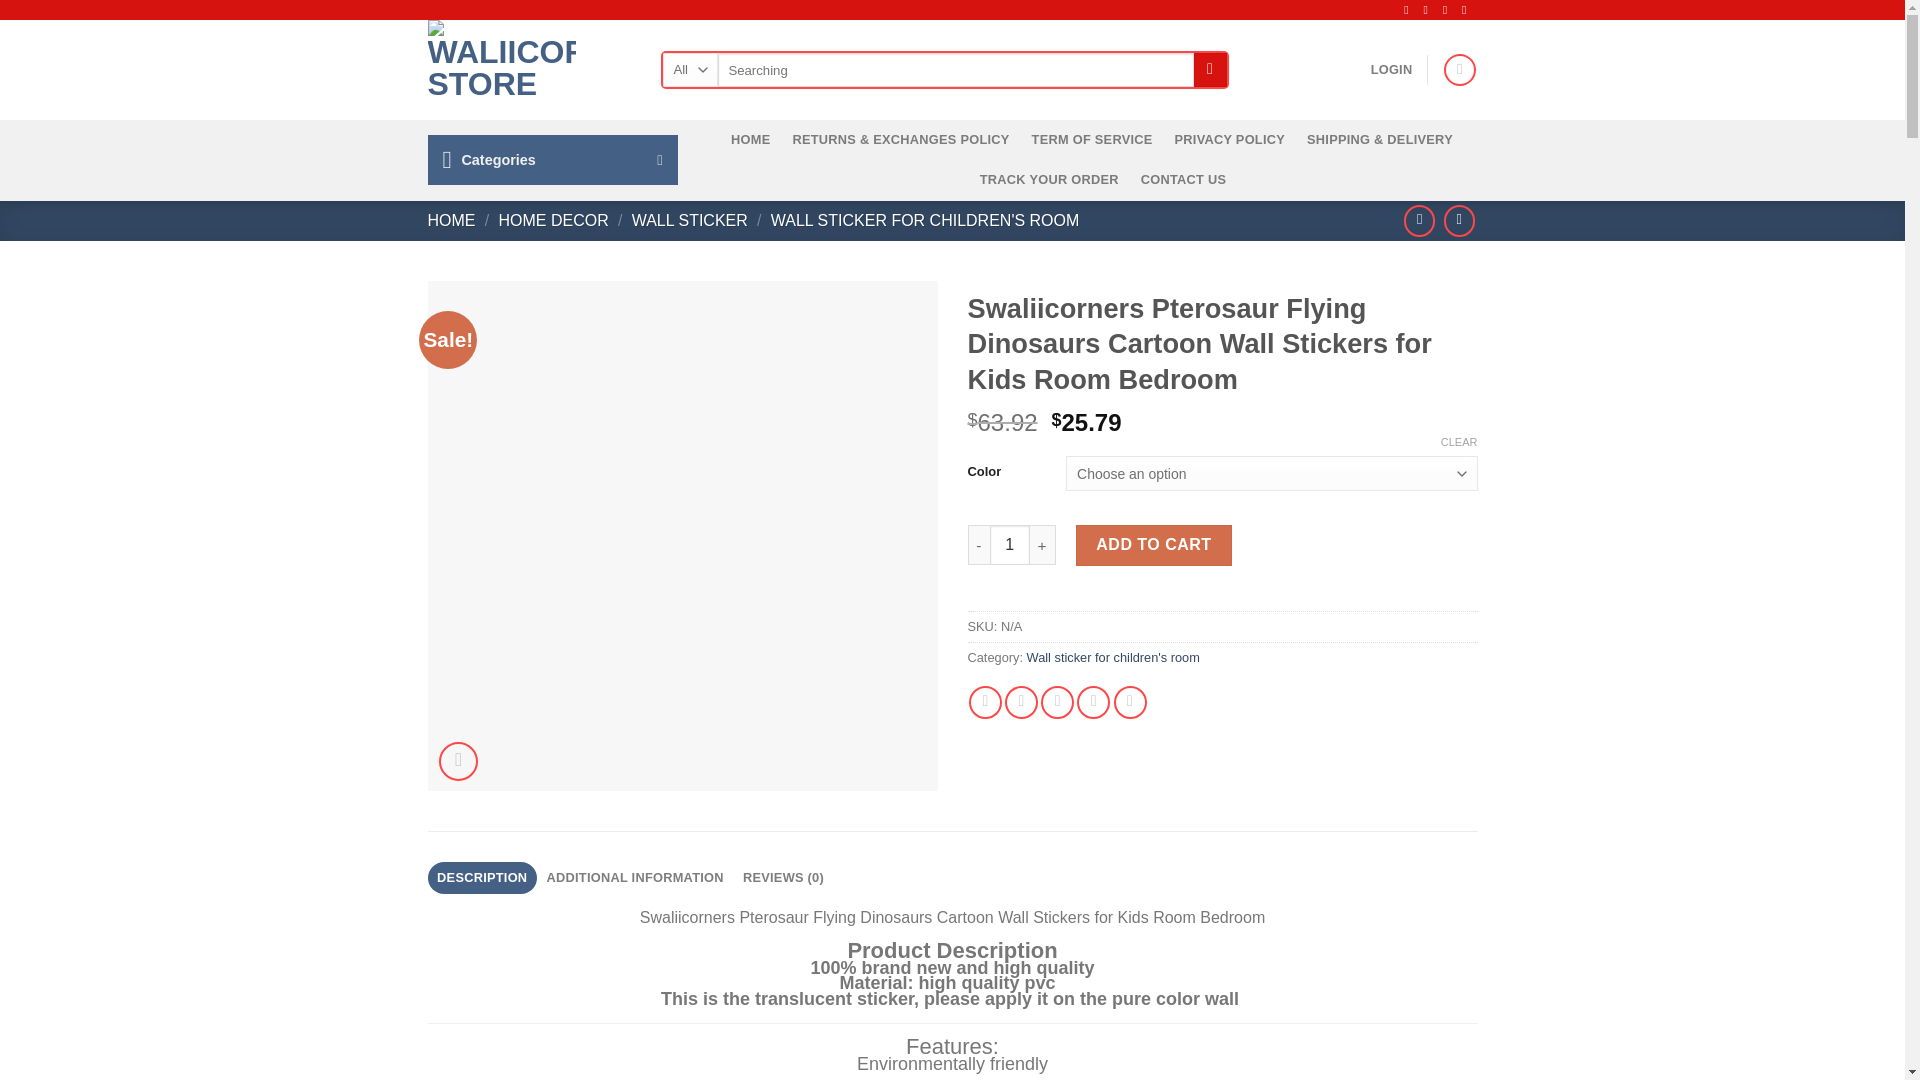 This screenshot has height=1080, width=1920. What do you see at coordinates (1021, 702) in the screenshot?
I see `Share on Twitter` at bounding box center [1021, 702].